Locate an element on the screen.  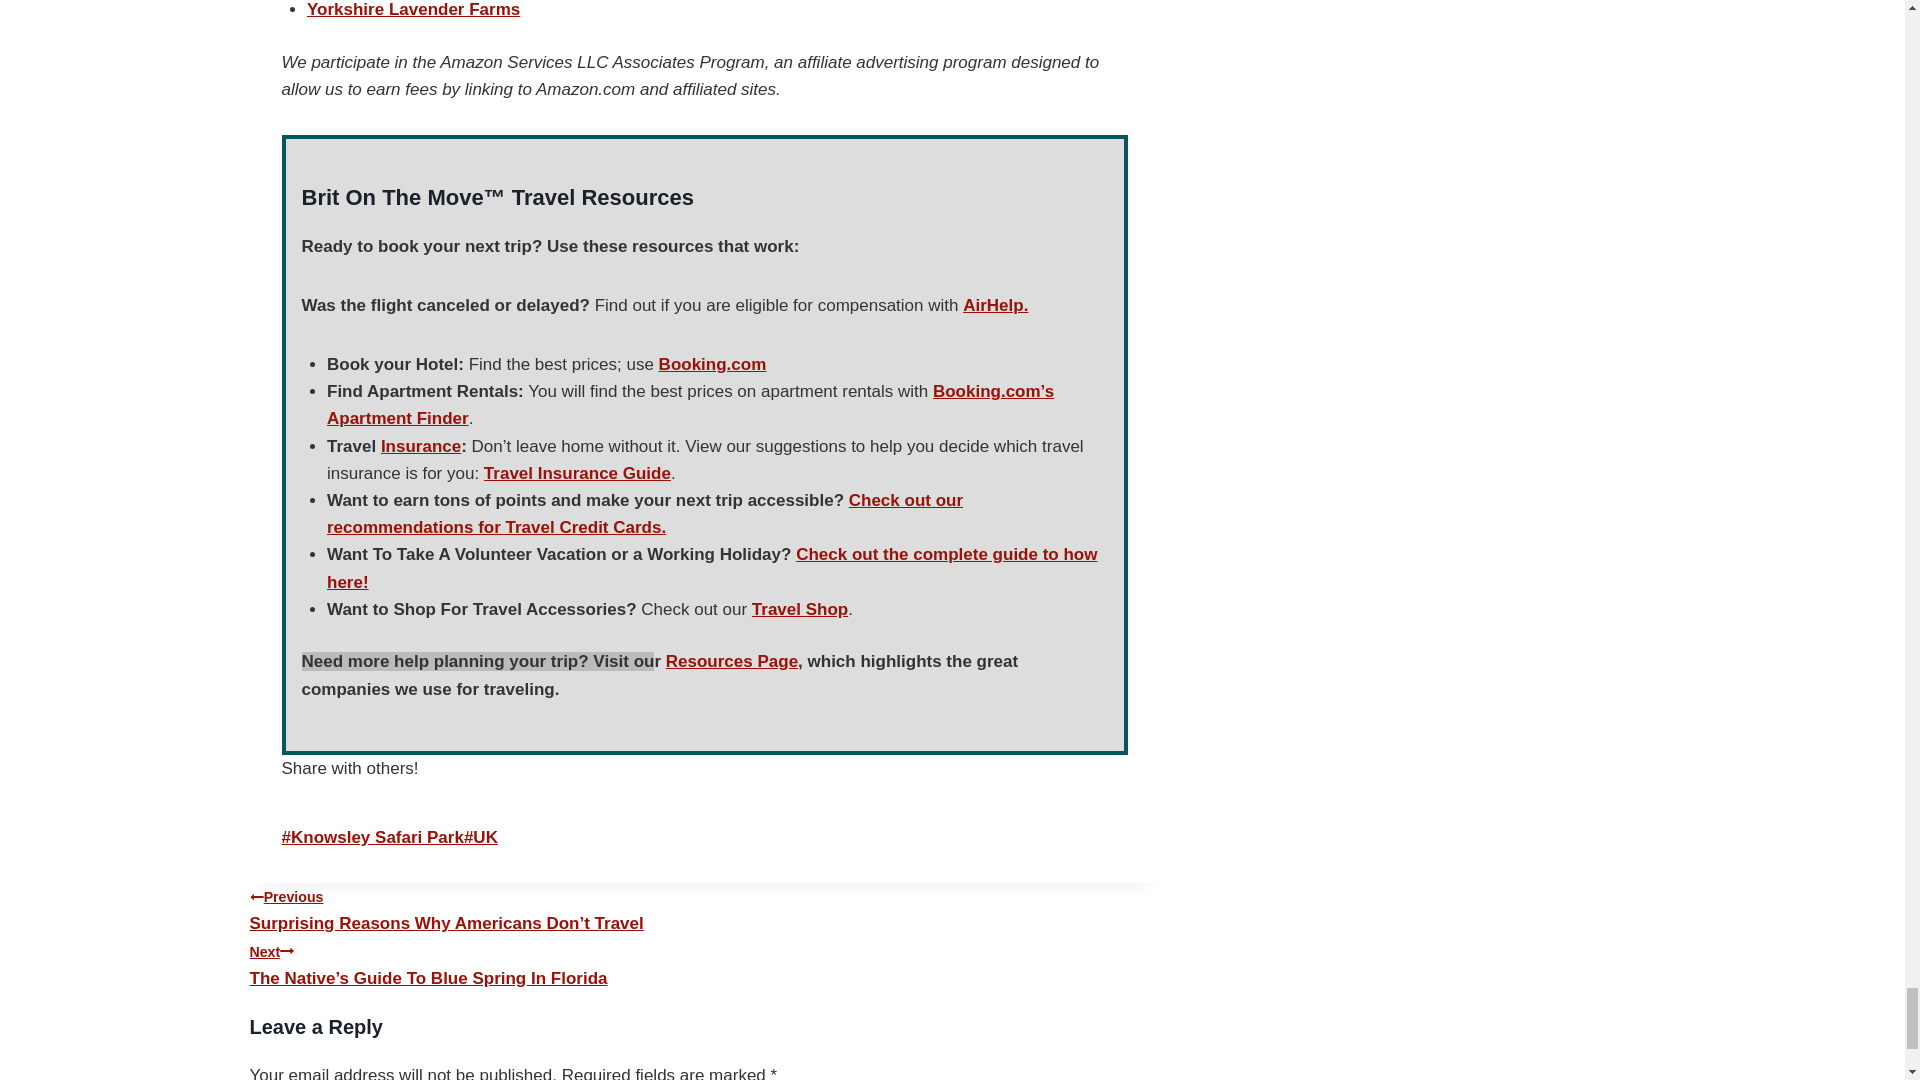
Insurance is located at coordinates (420, 446).